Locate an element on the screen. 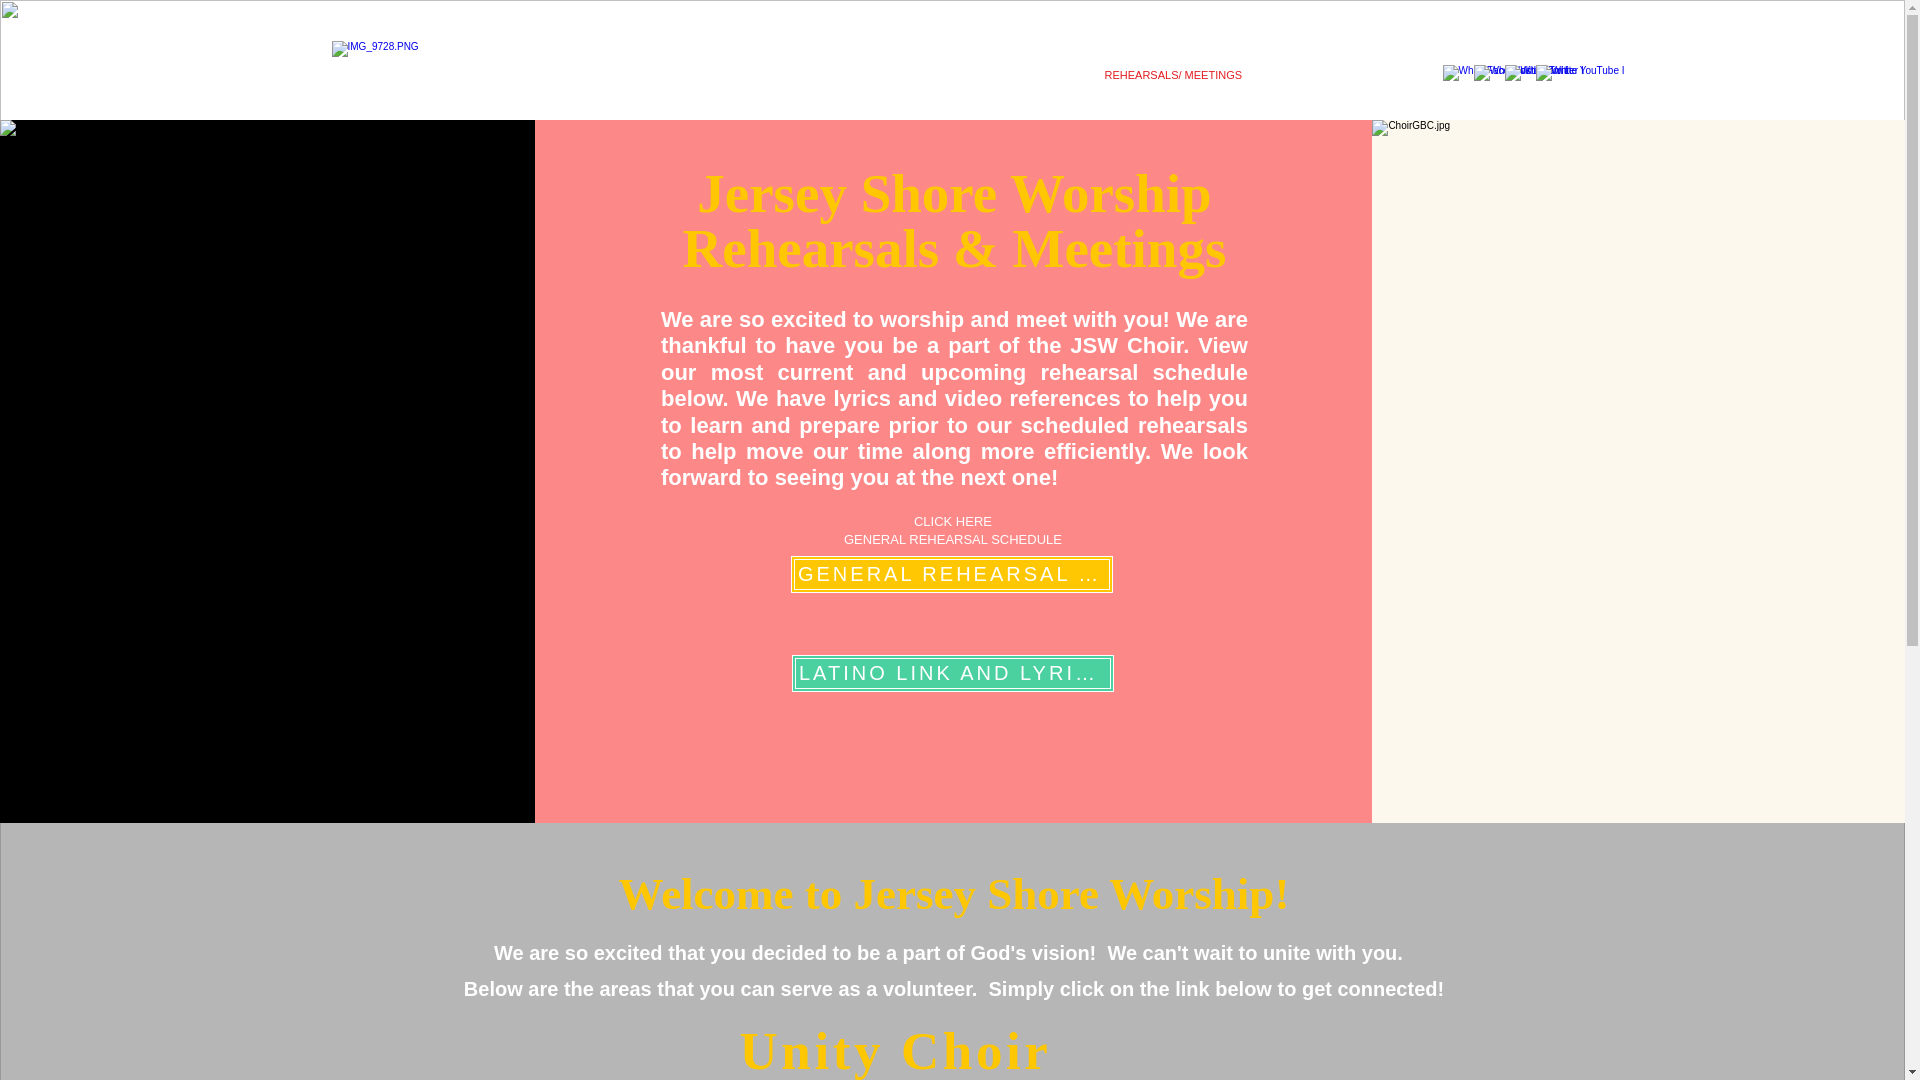 This screenshot has width=1920, height=1080. REGISTRATION is located at coordinates (1012, 74).